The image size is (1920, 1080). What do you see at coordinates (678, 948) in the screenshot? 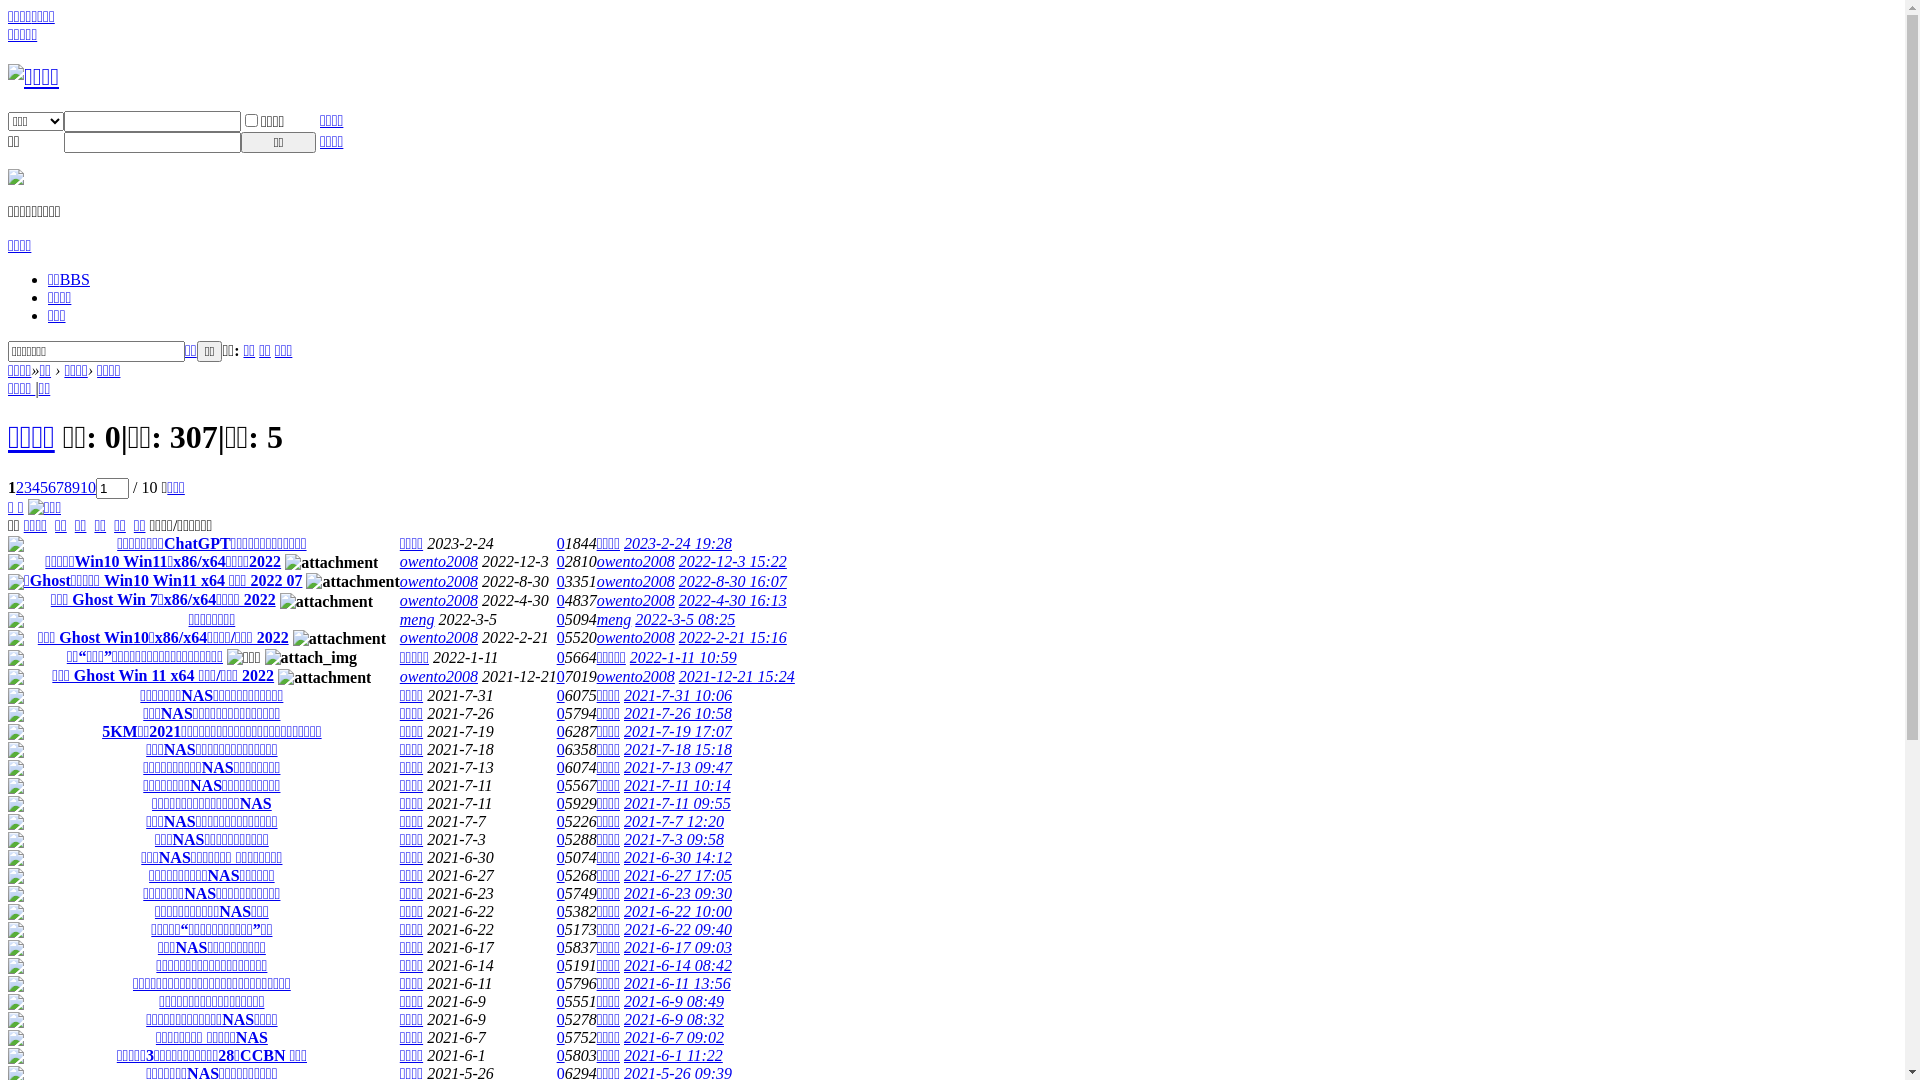
I see `2021-6-17 09:03` at bounding box center [678, 948].